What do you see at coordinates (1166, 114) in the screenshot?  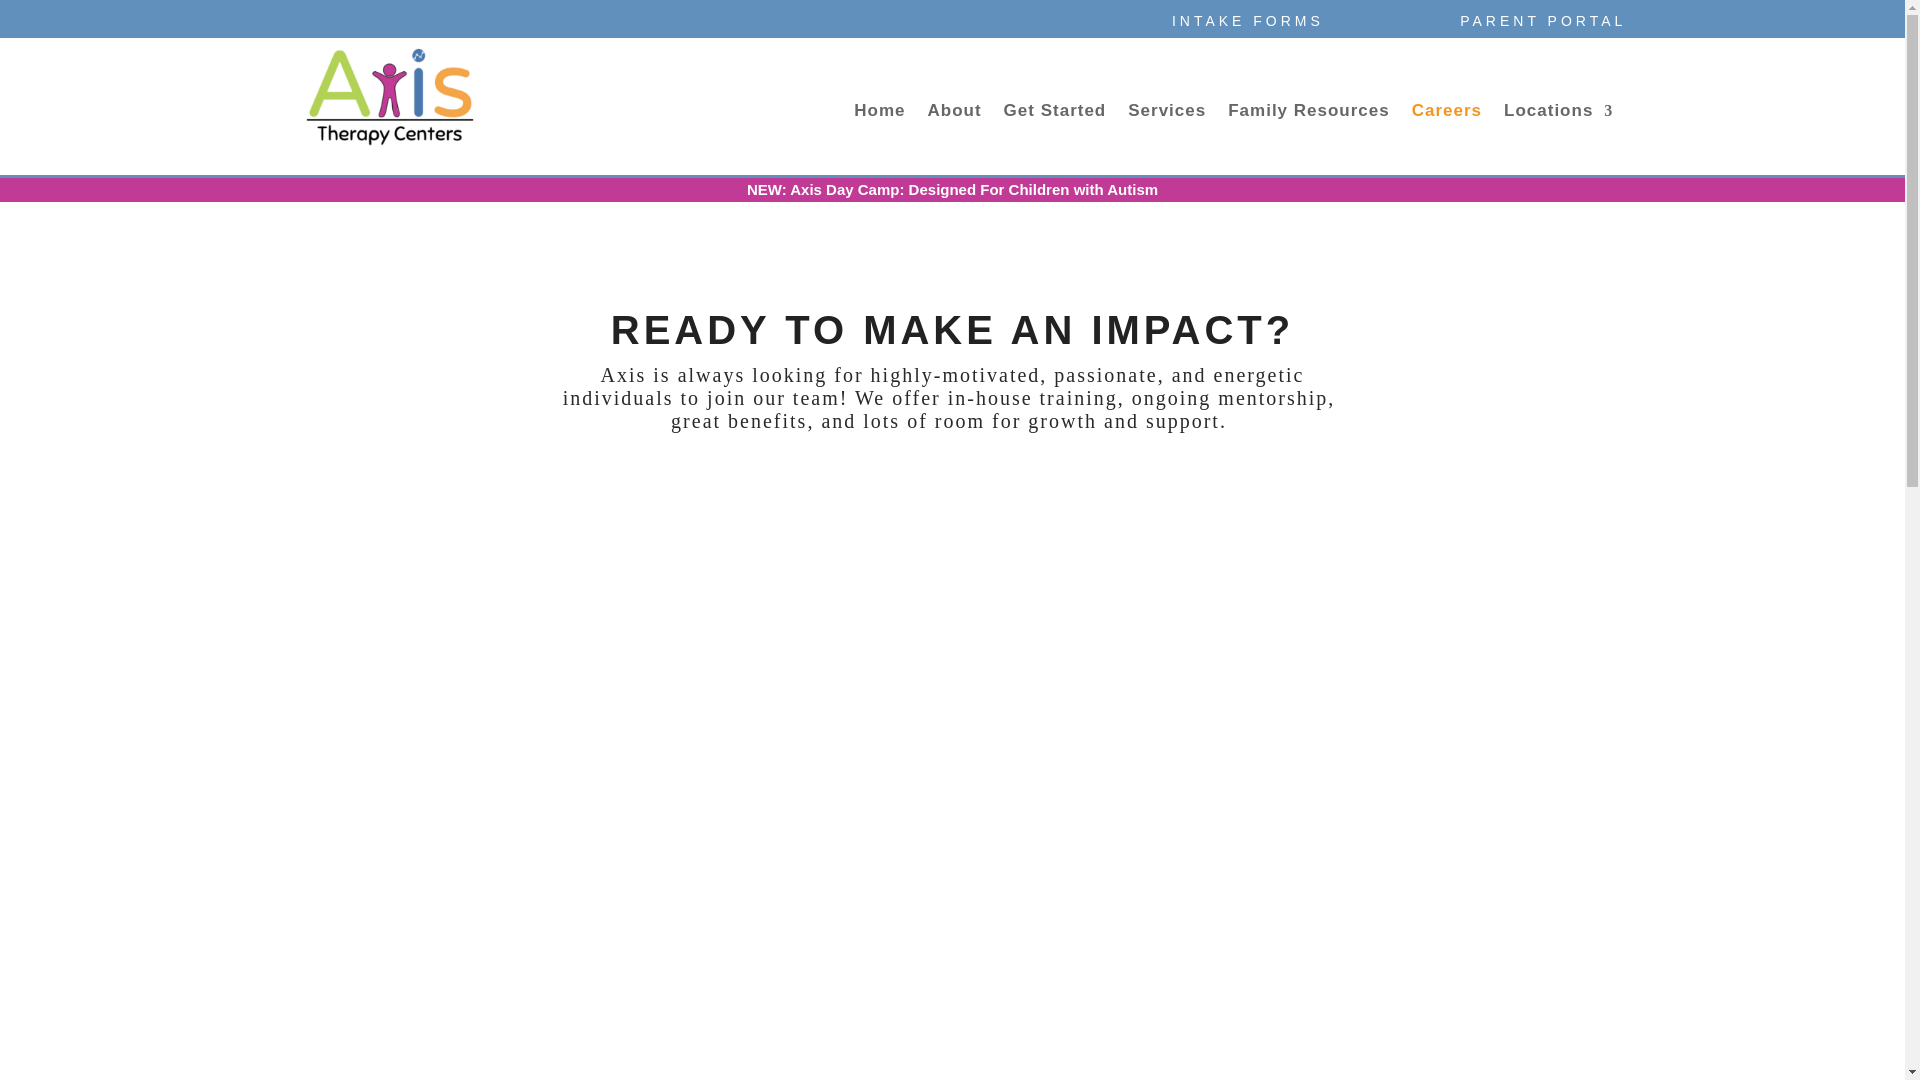 I see `Services` at bounding box center [1166, 114].